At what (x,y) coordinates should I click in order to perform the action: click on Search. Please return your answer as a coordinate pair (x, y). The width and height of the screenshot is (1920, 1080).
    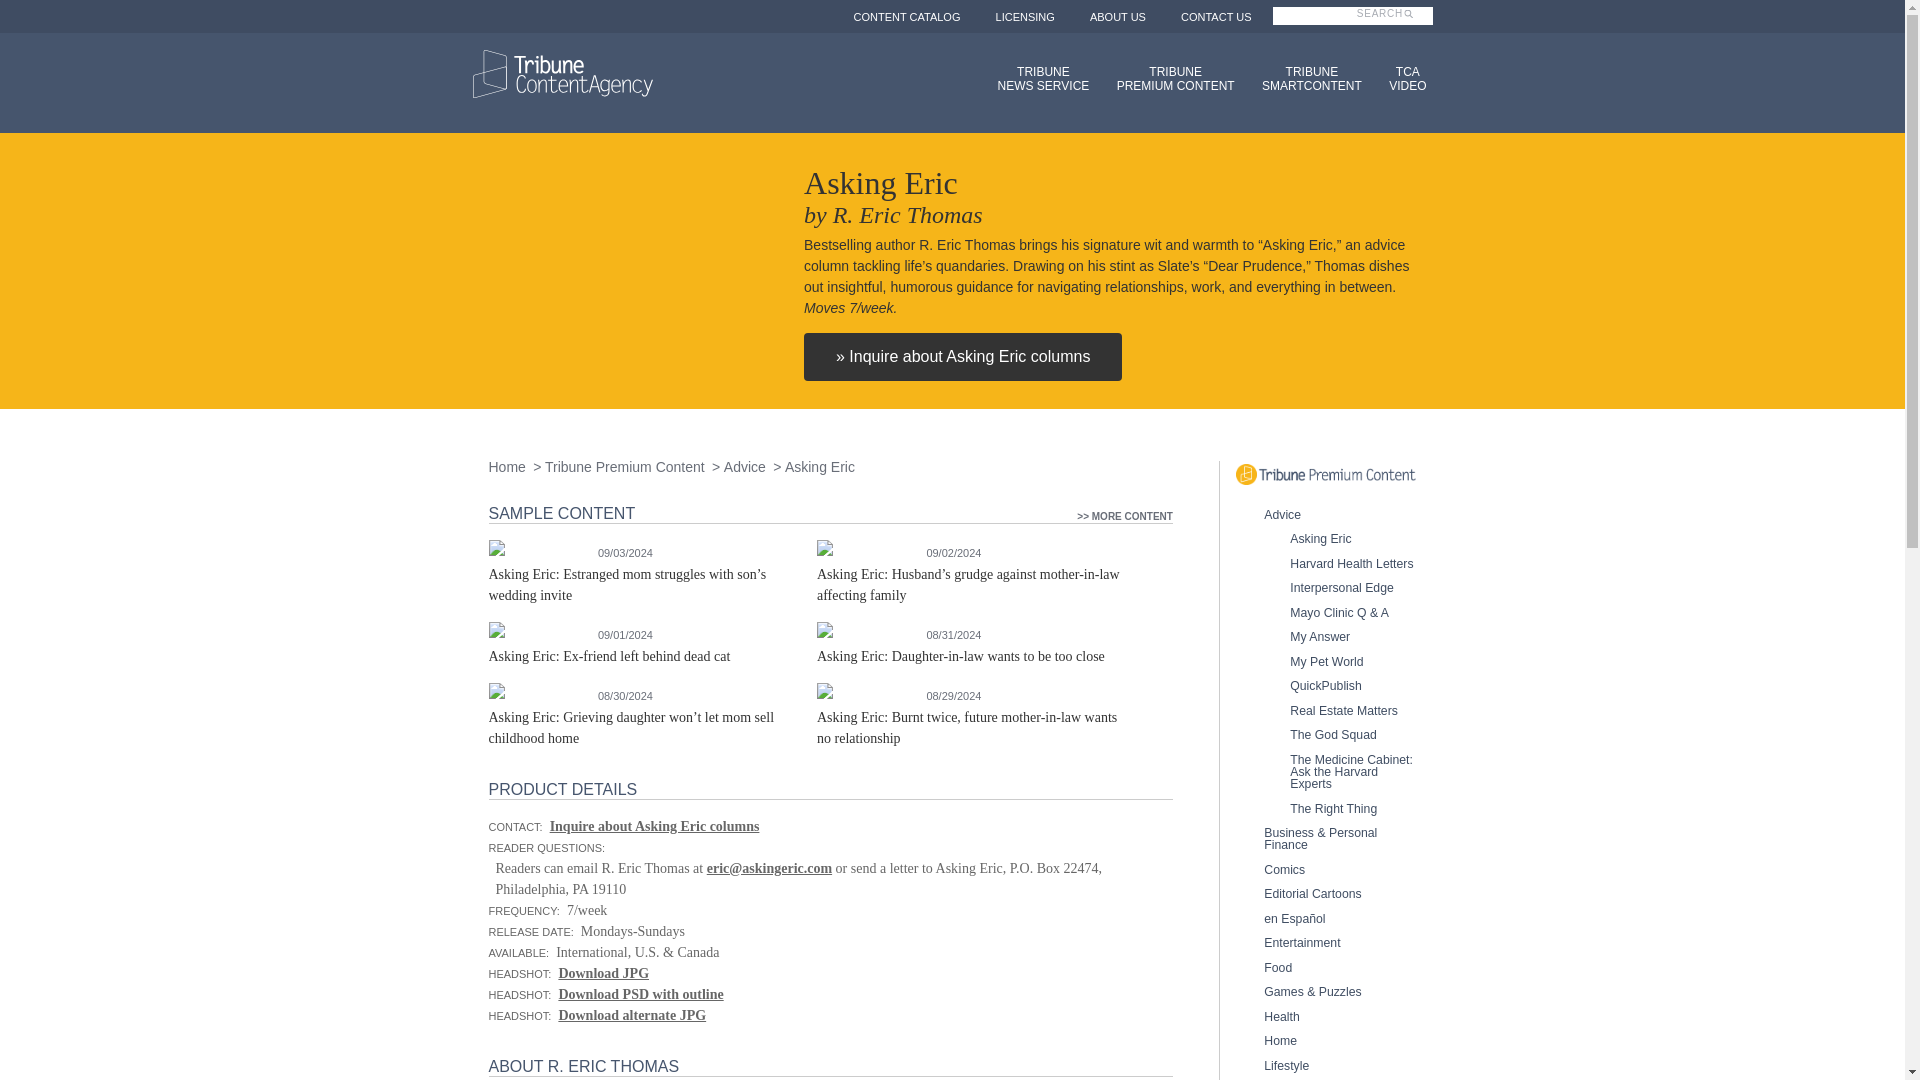
    Looking at the image, I should click on (1038, 78).